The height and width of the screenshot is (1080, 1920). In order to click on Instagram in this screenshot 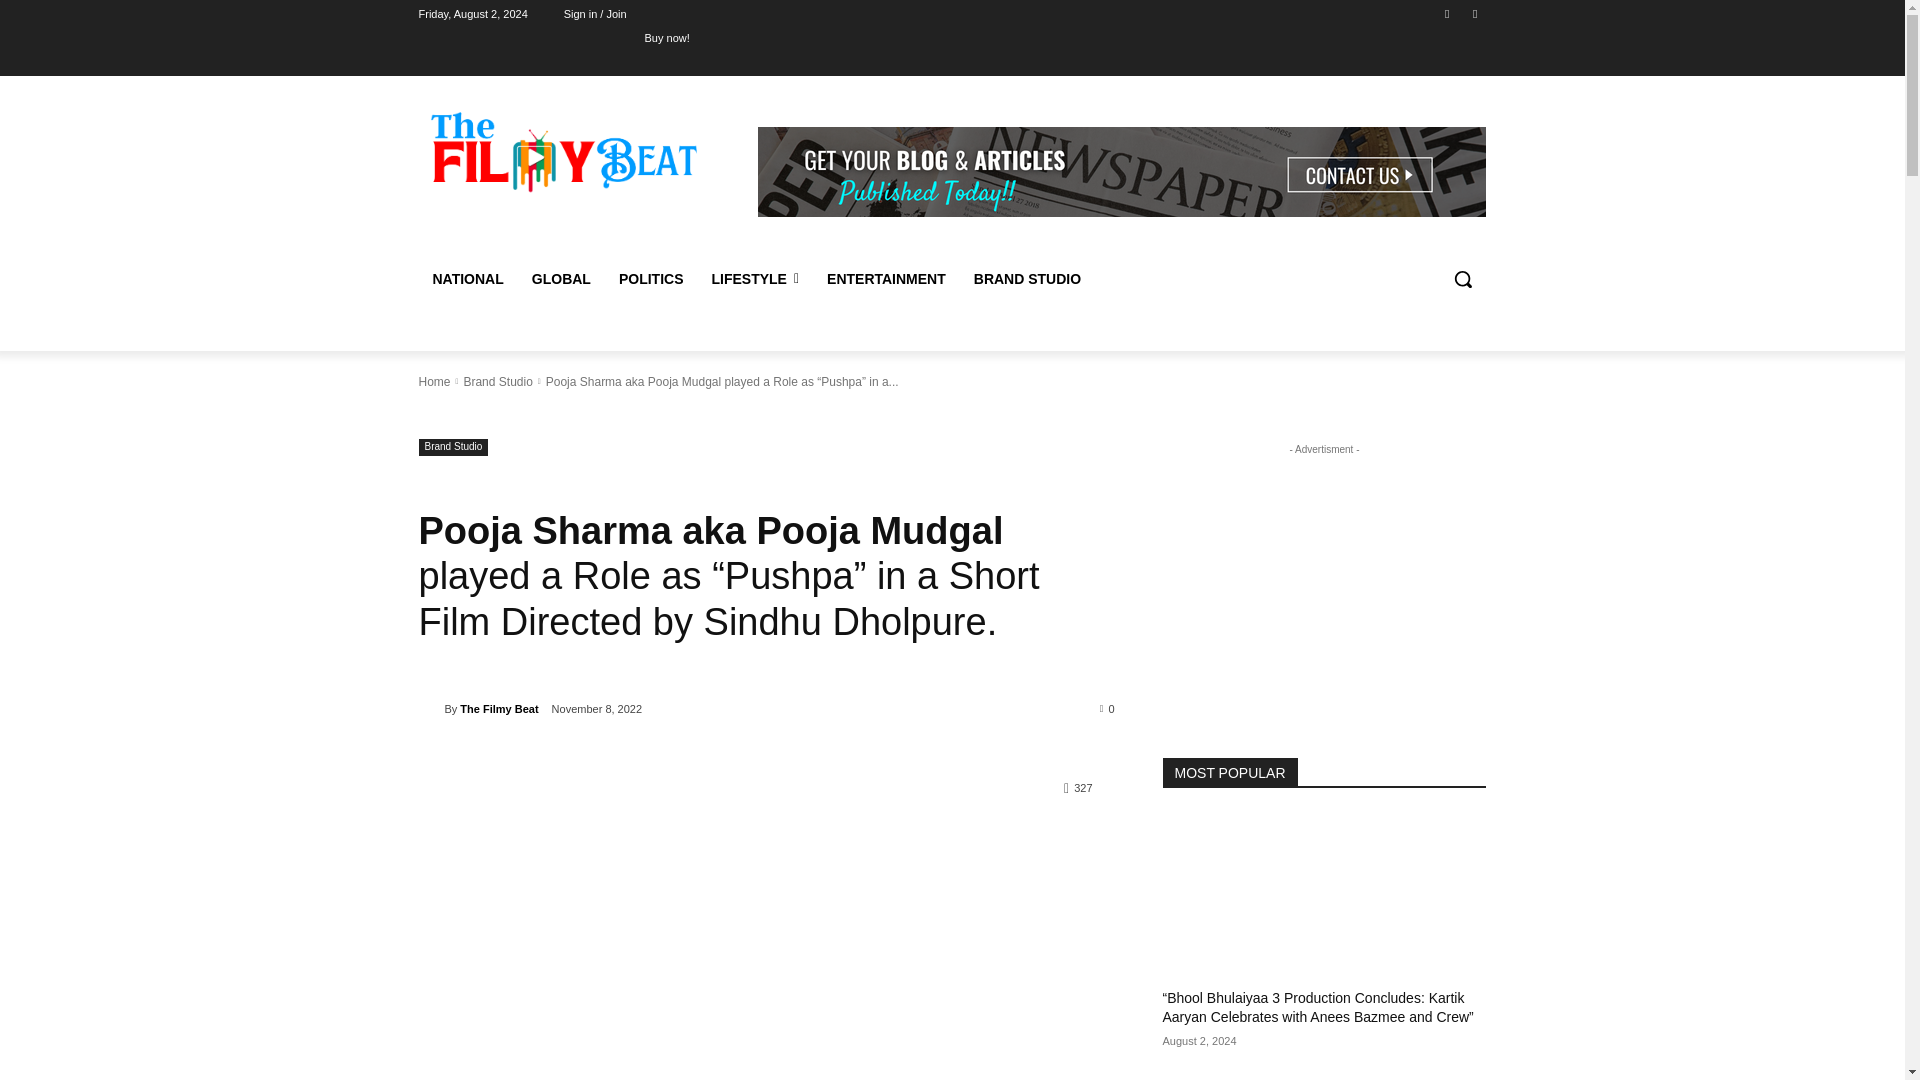, I will do `click(1474, 13)`.